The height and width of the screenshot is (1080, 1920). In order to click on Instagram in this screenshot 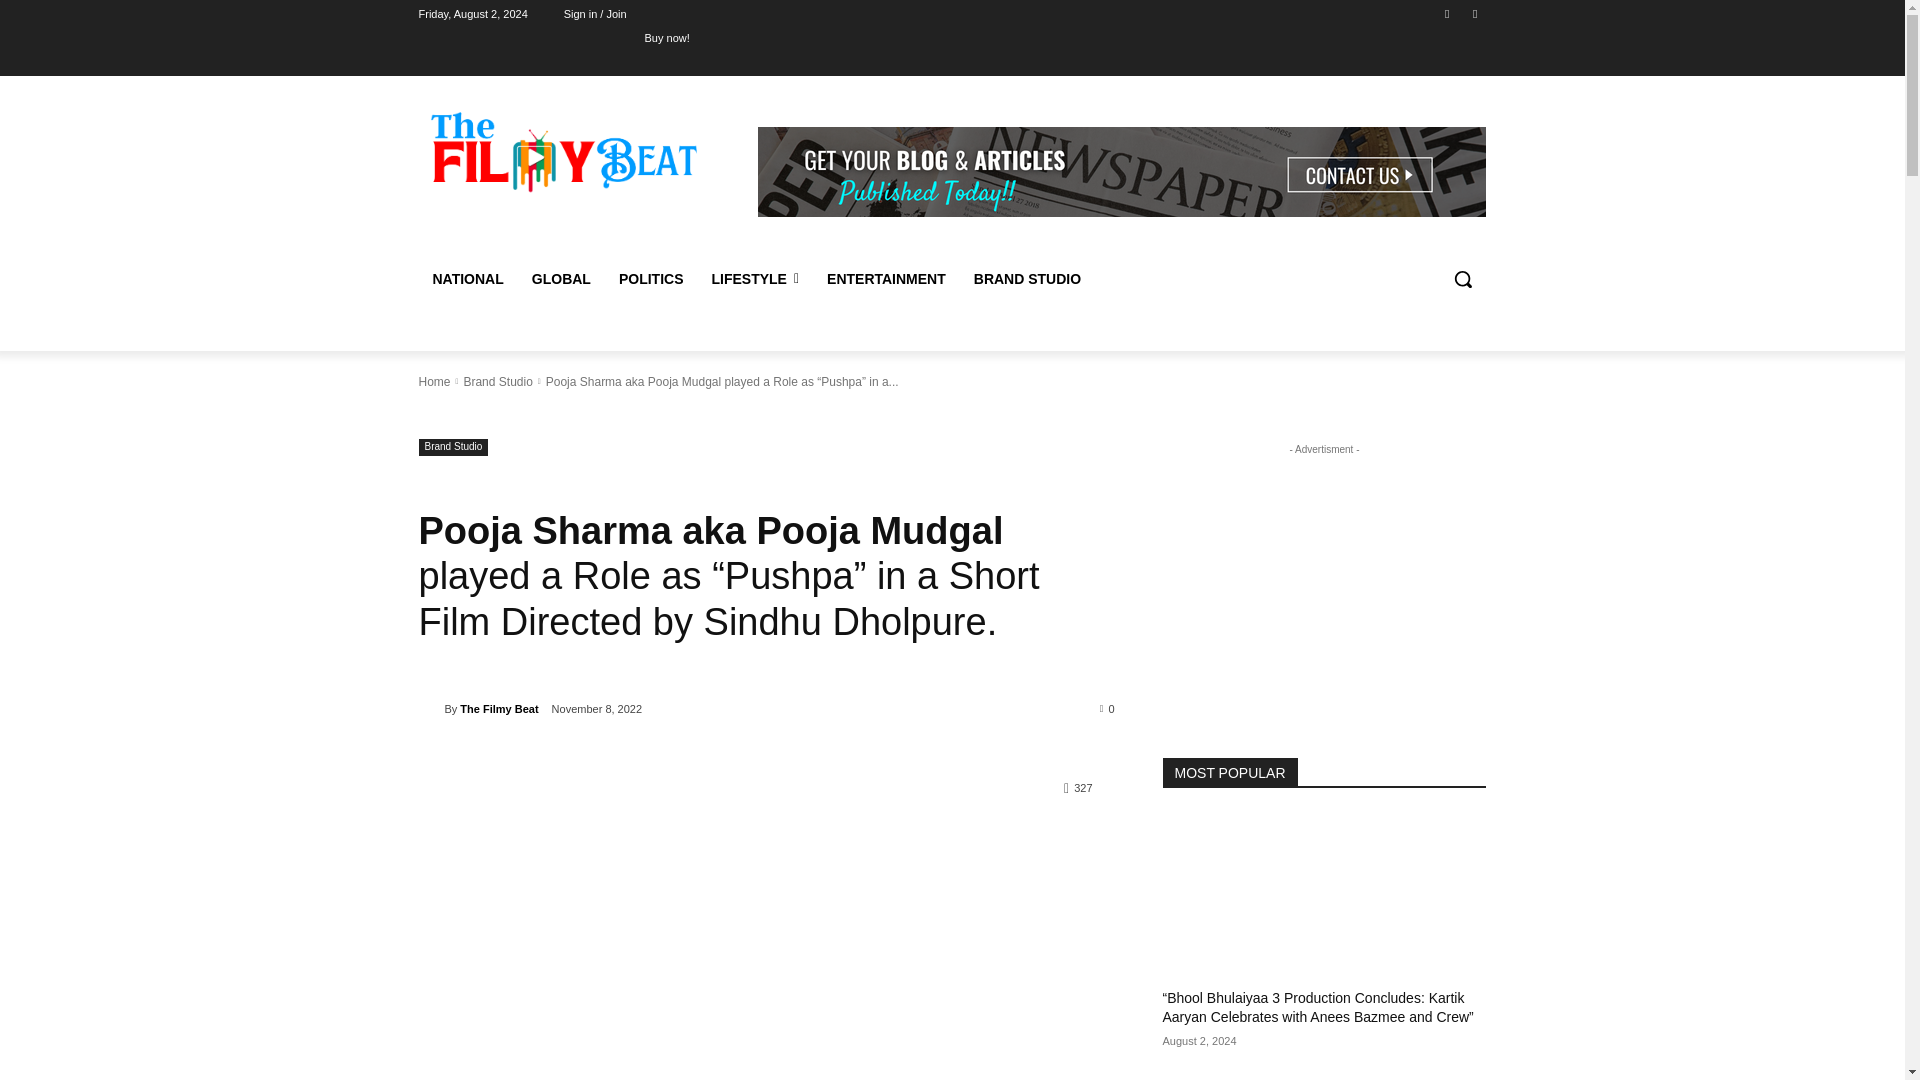, I will do `click(1474, 13)`.